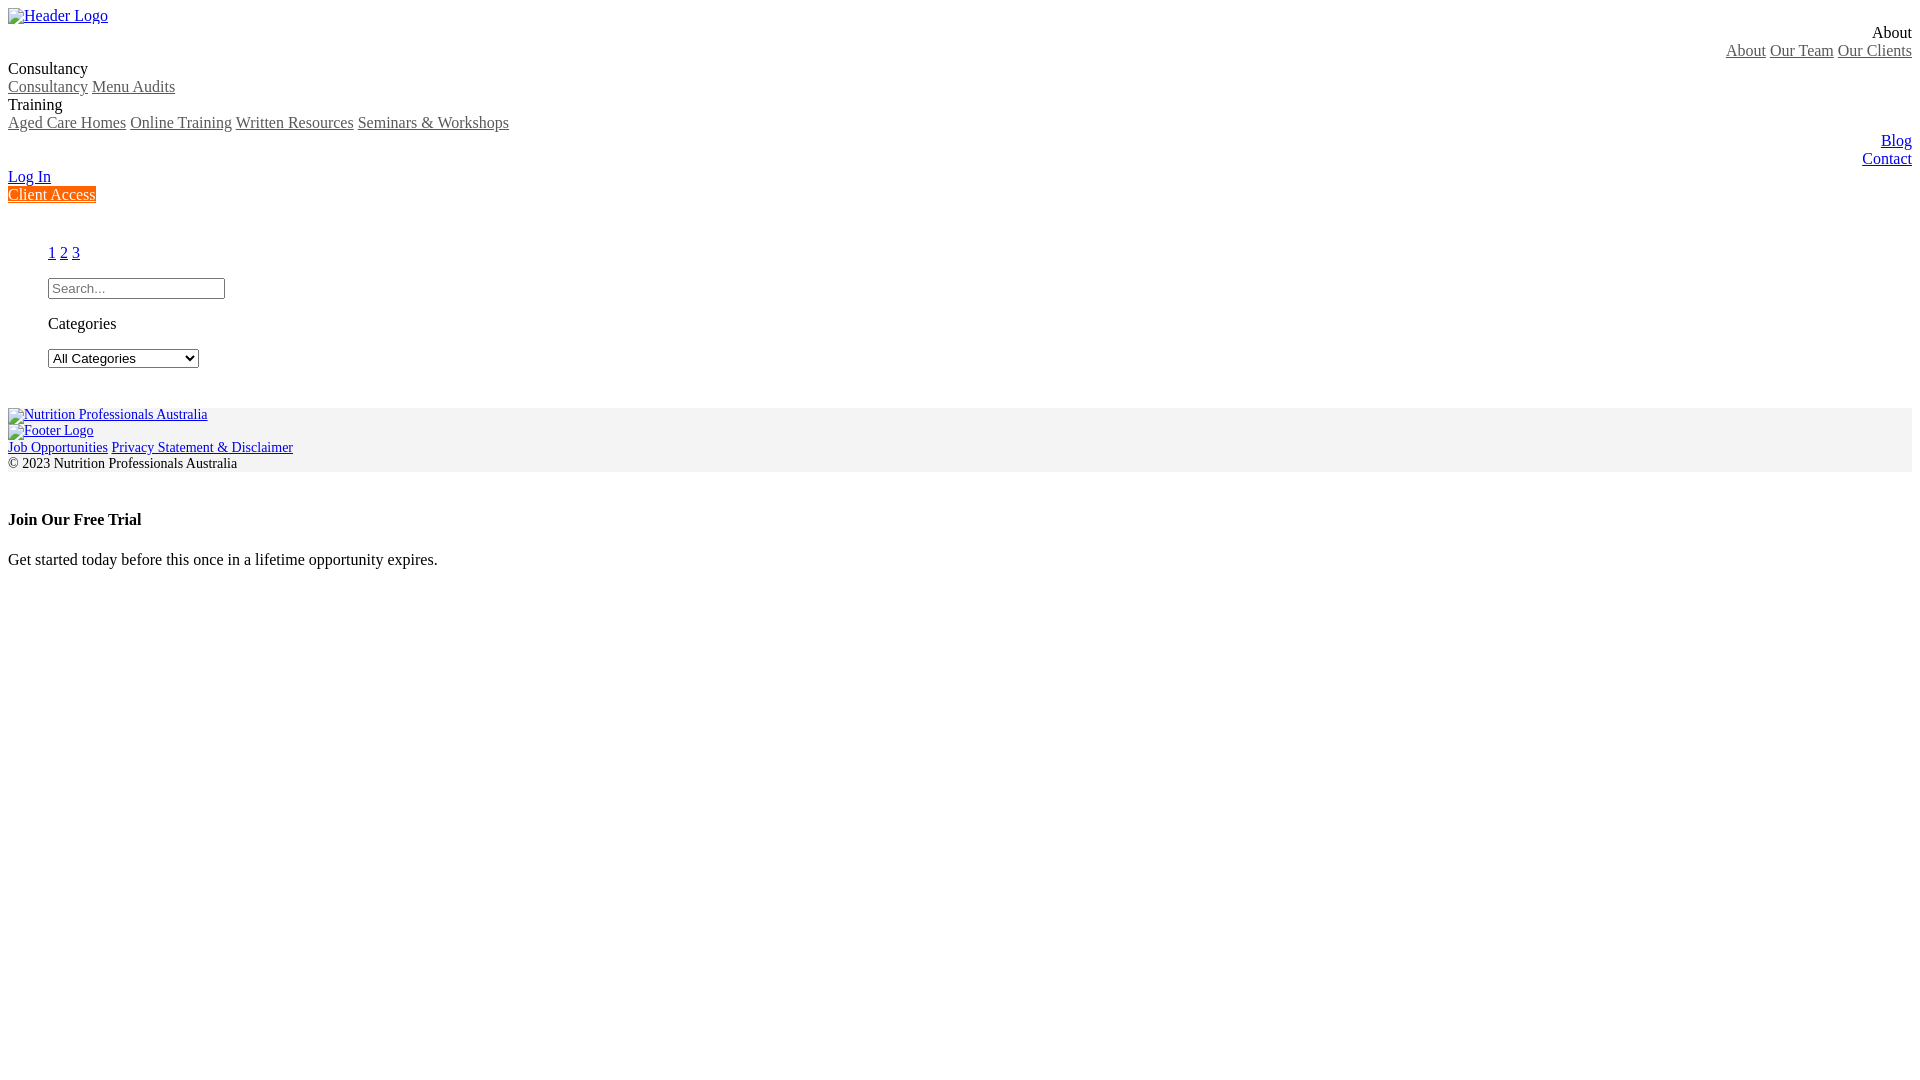 This screenshot has width=1920, height=1080. Describe the element at coordinates (52, 194) in the screenshot. I see `Client Access` at that location.